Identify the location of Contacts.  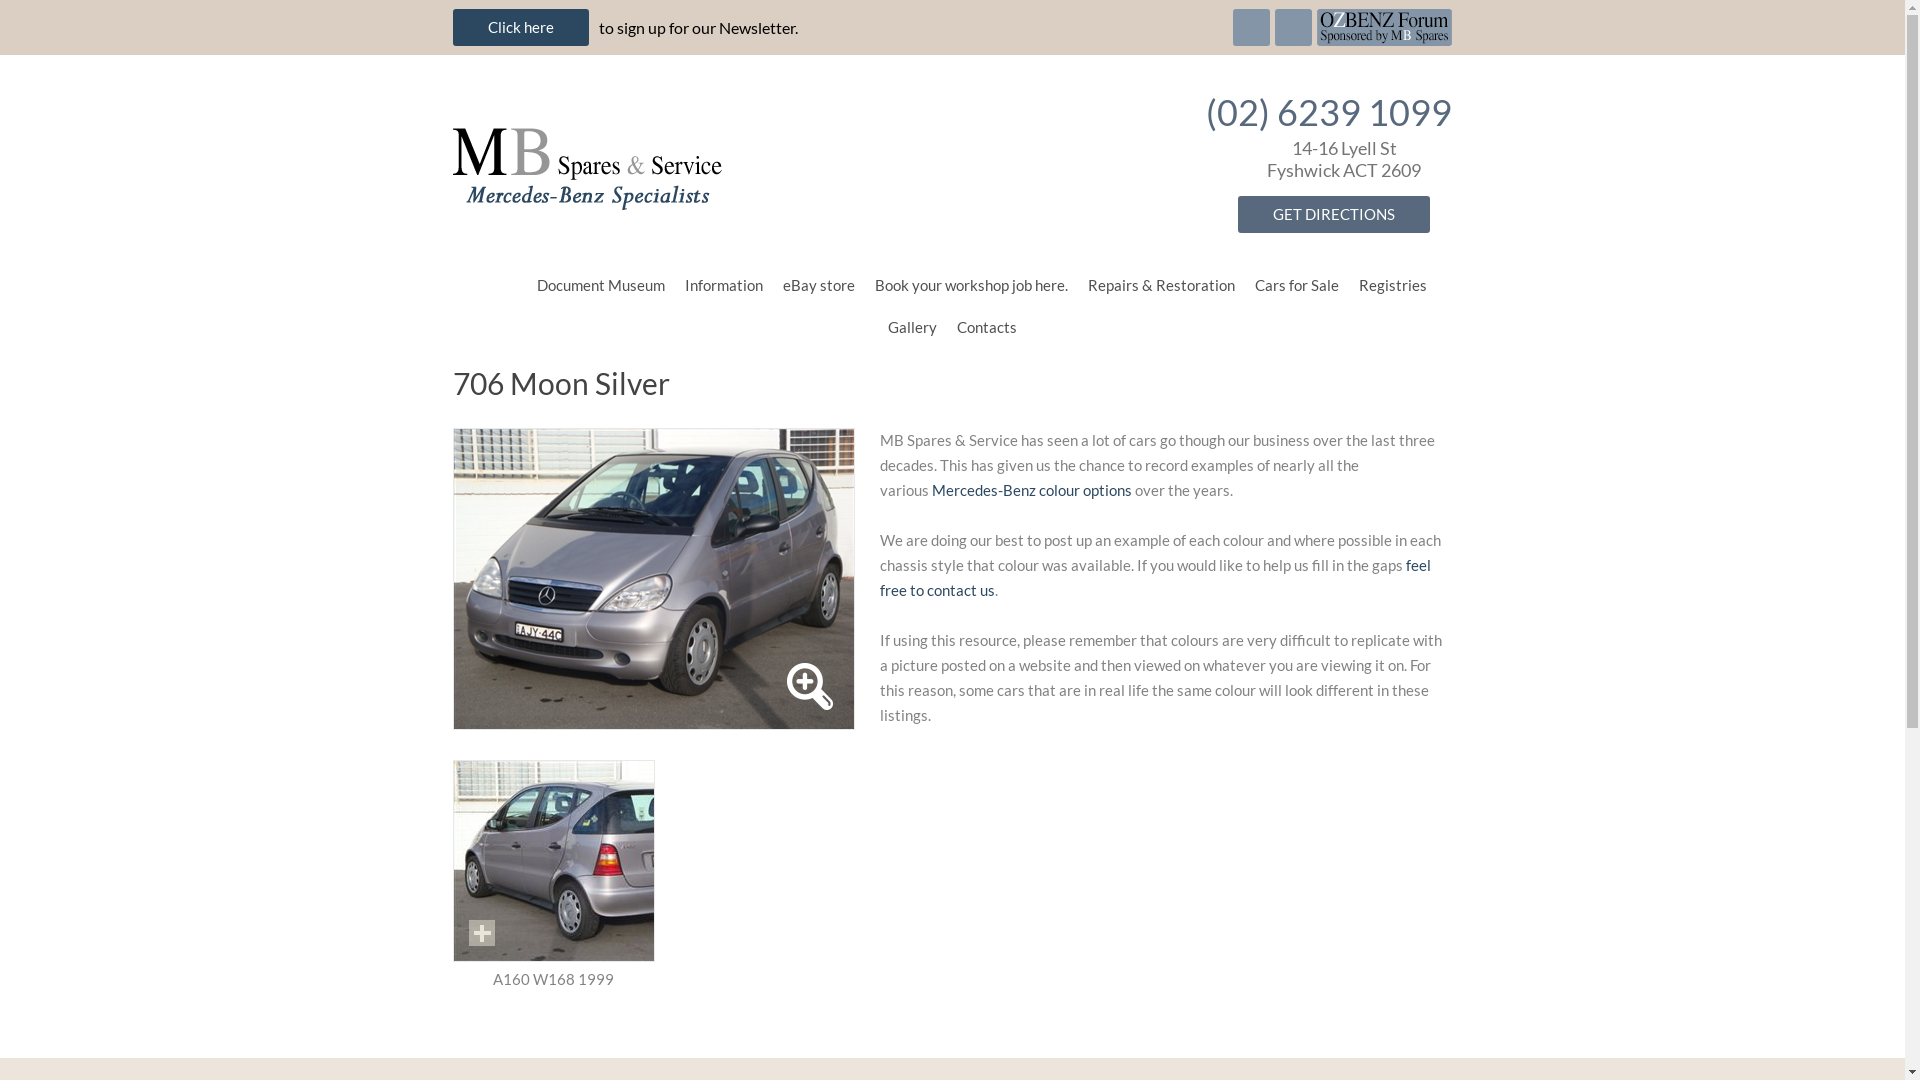
(987, 327).